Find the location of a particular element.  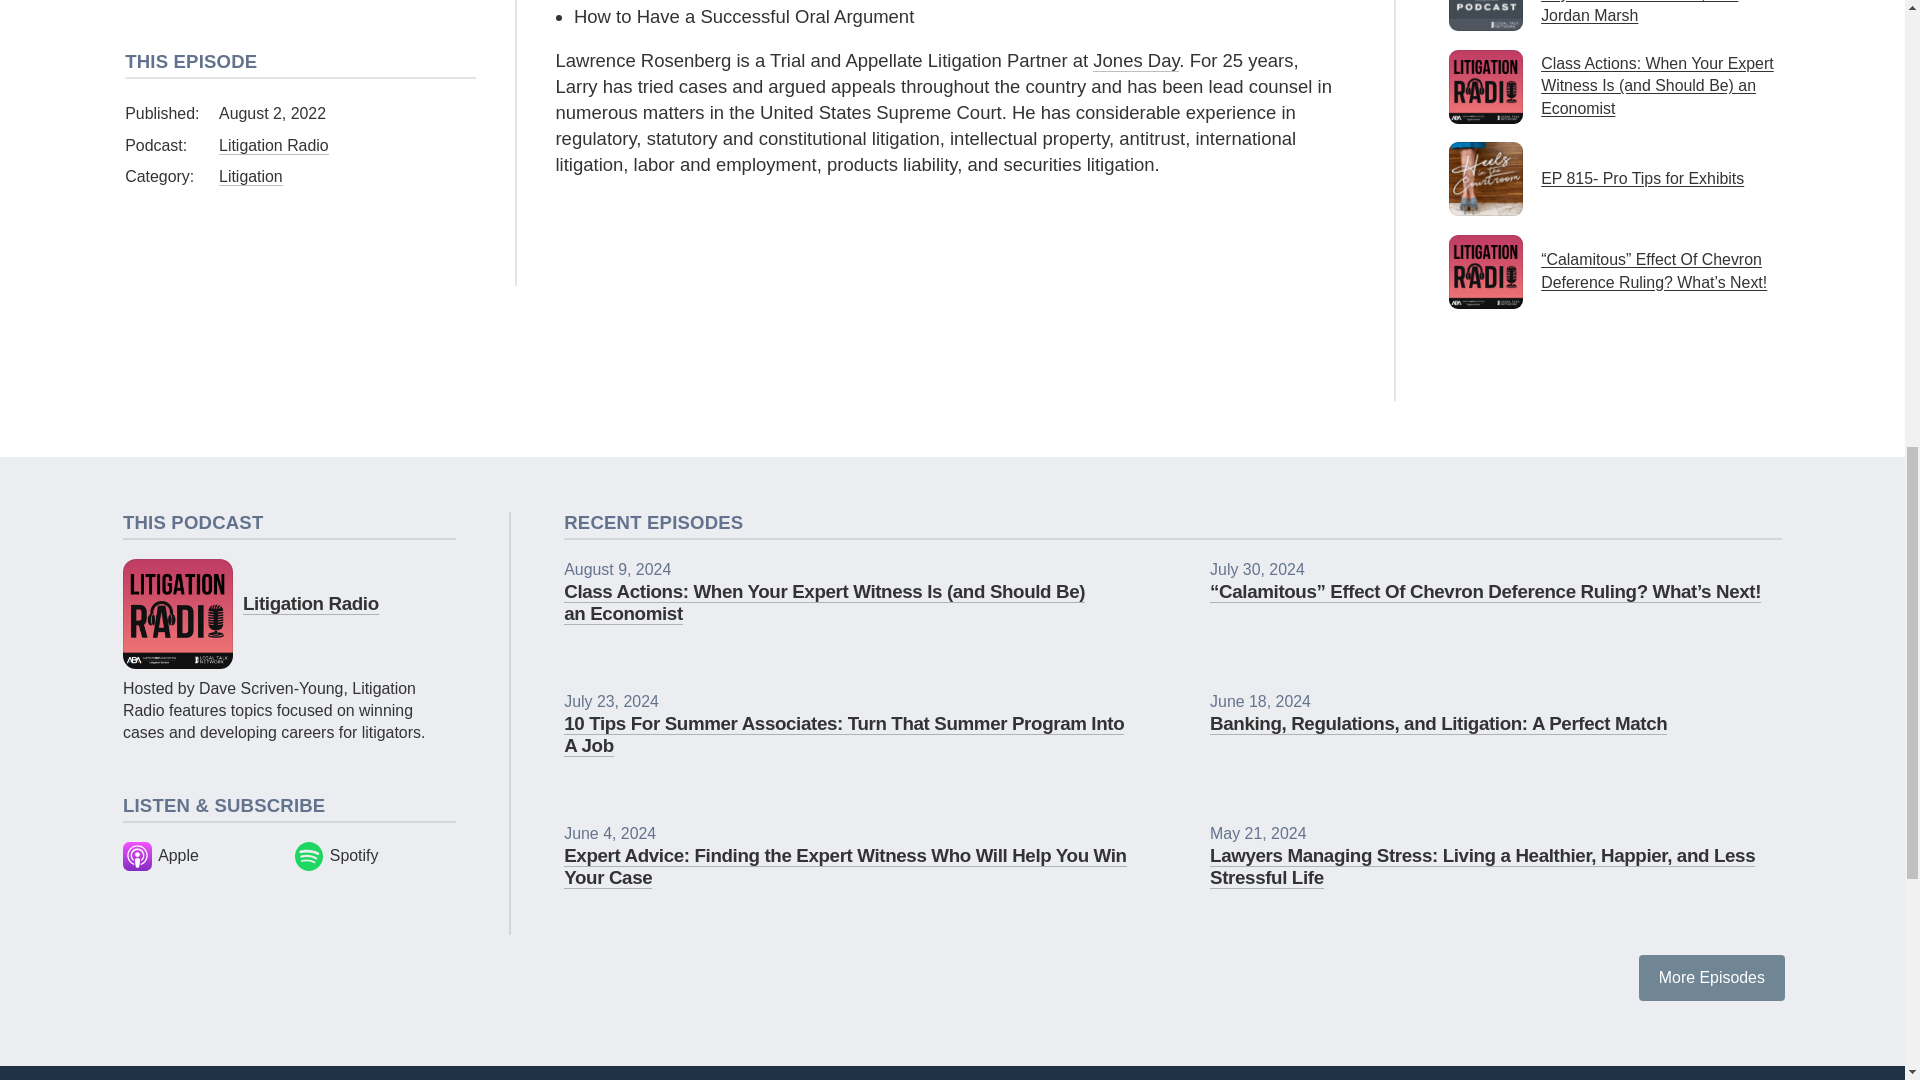

Litigation Radio is located at coordinates (177, 613).